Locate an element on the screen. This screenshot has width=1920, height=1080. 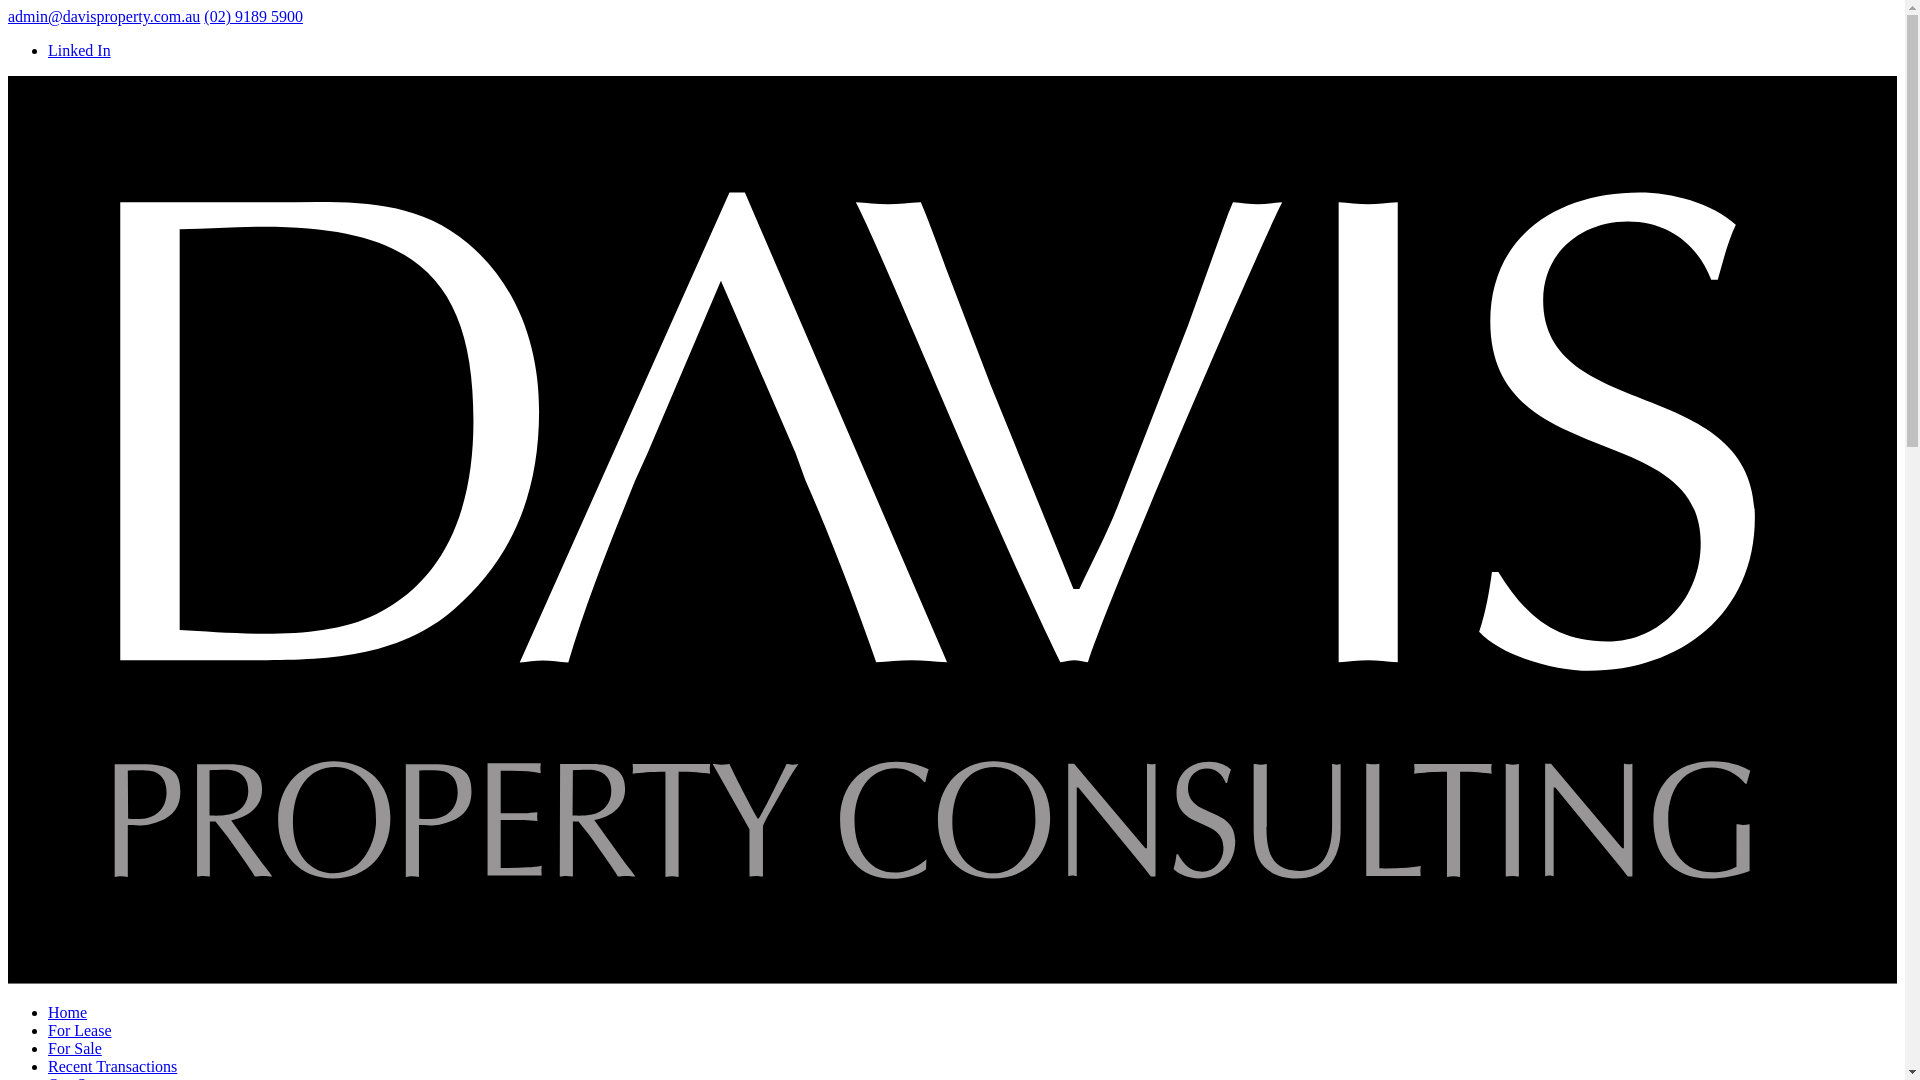
admin@davisproperty.com.au is located at coordinates (104, 16).